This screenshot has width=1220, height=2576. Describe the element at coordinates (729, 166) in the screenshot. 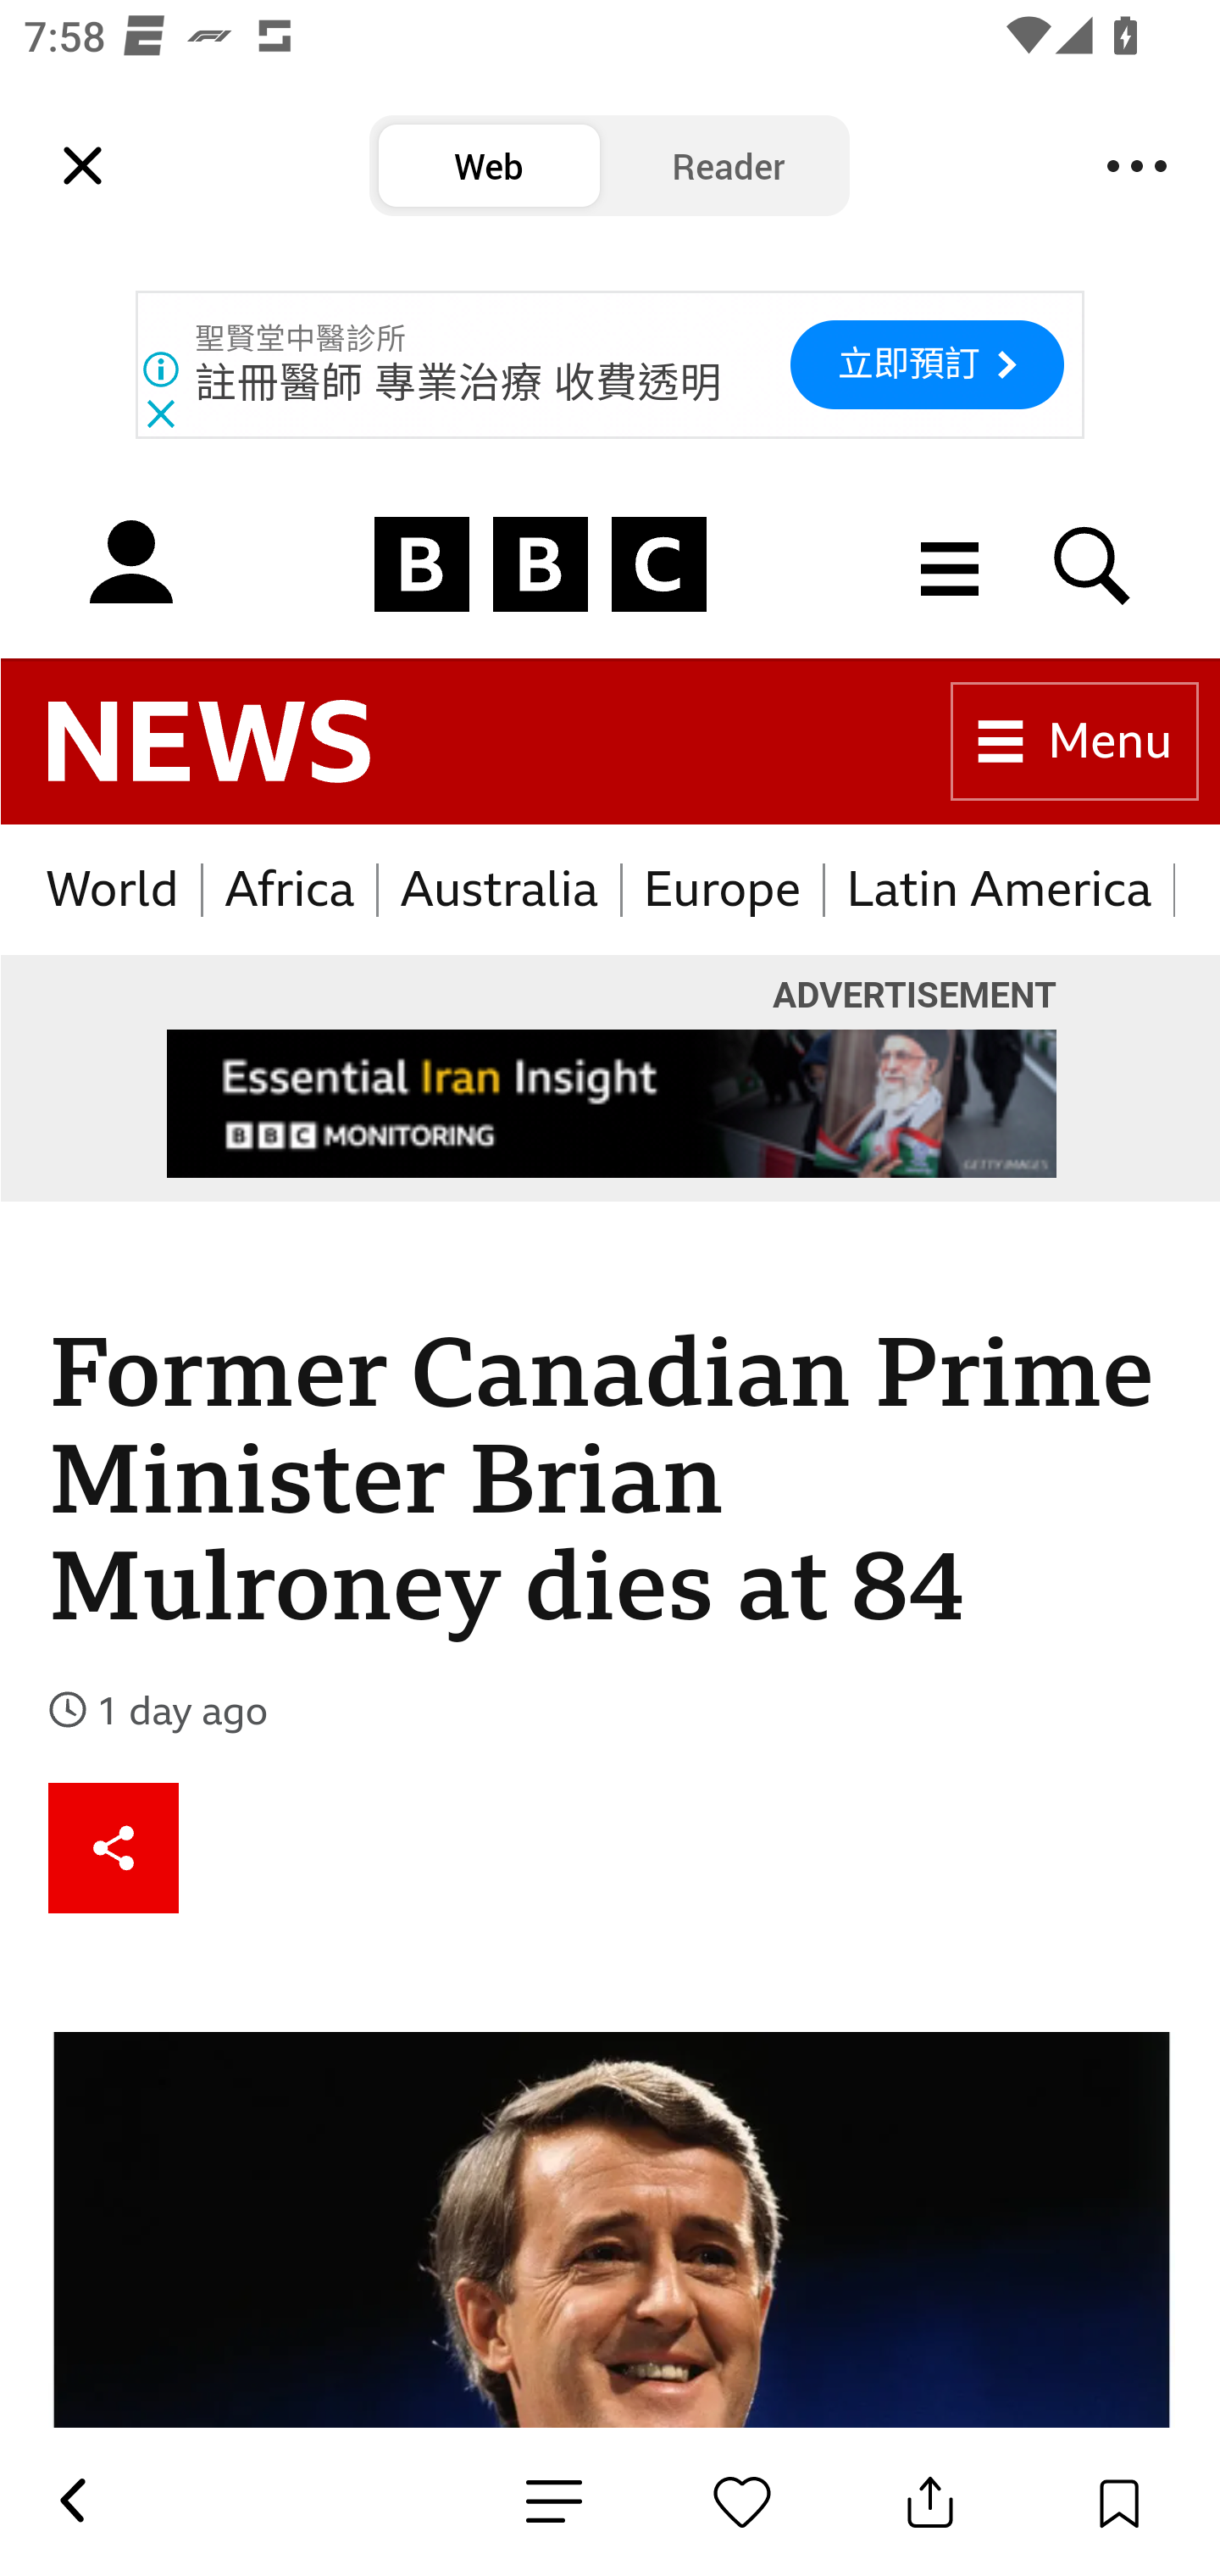

I see `Reader` at that location.